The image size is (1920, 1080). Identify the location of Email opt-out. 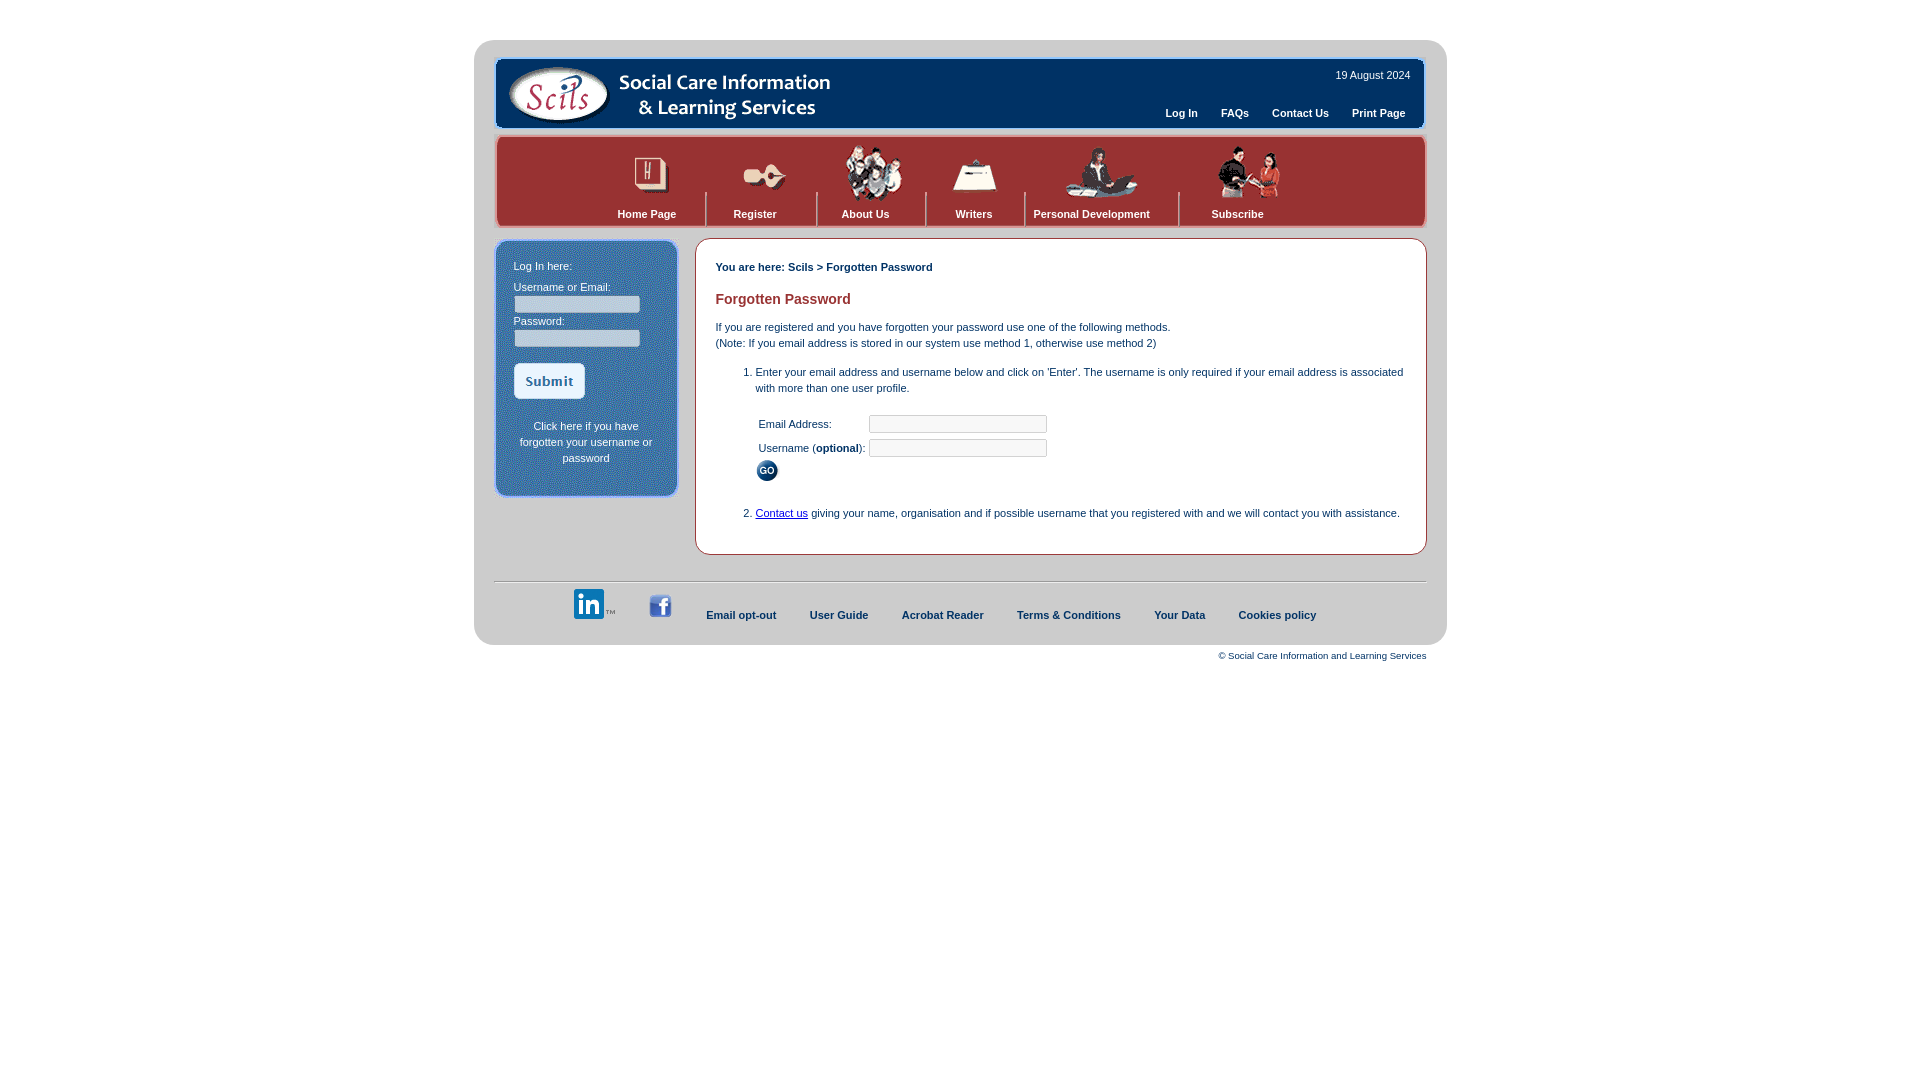
(740, 615).